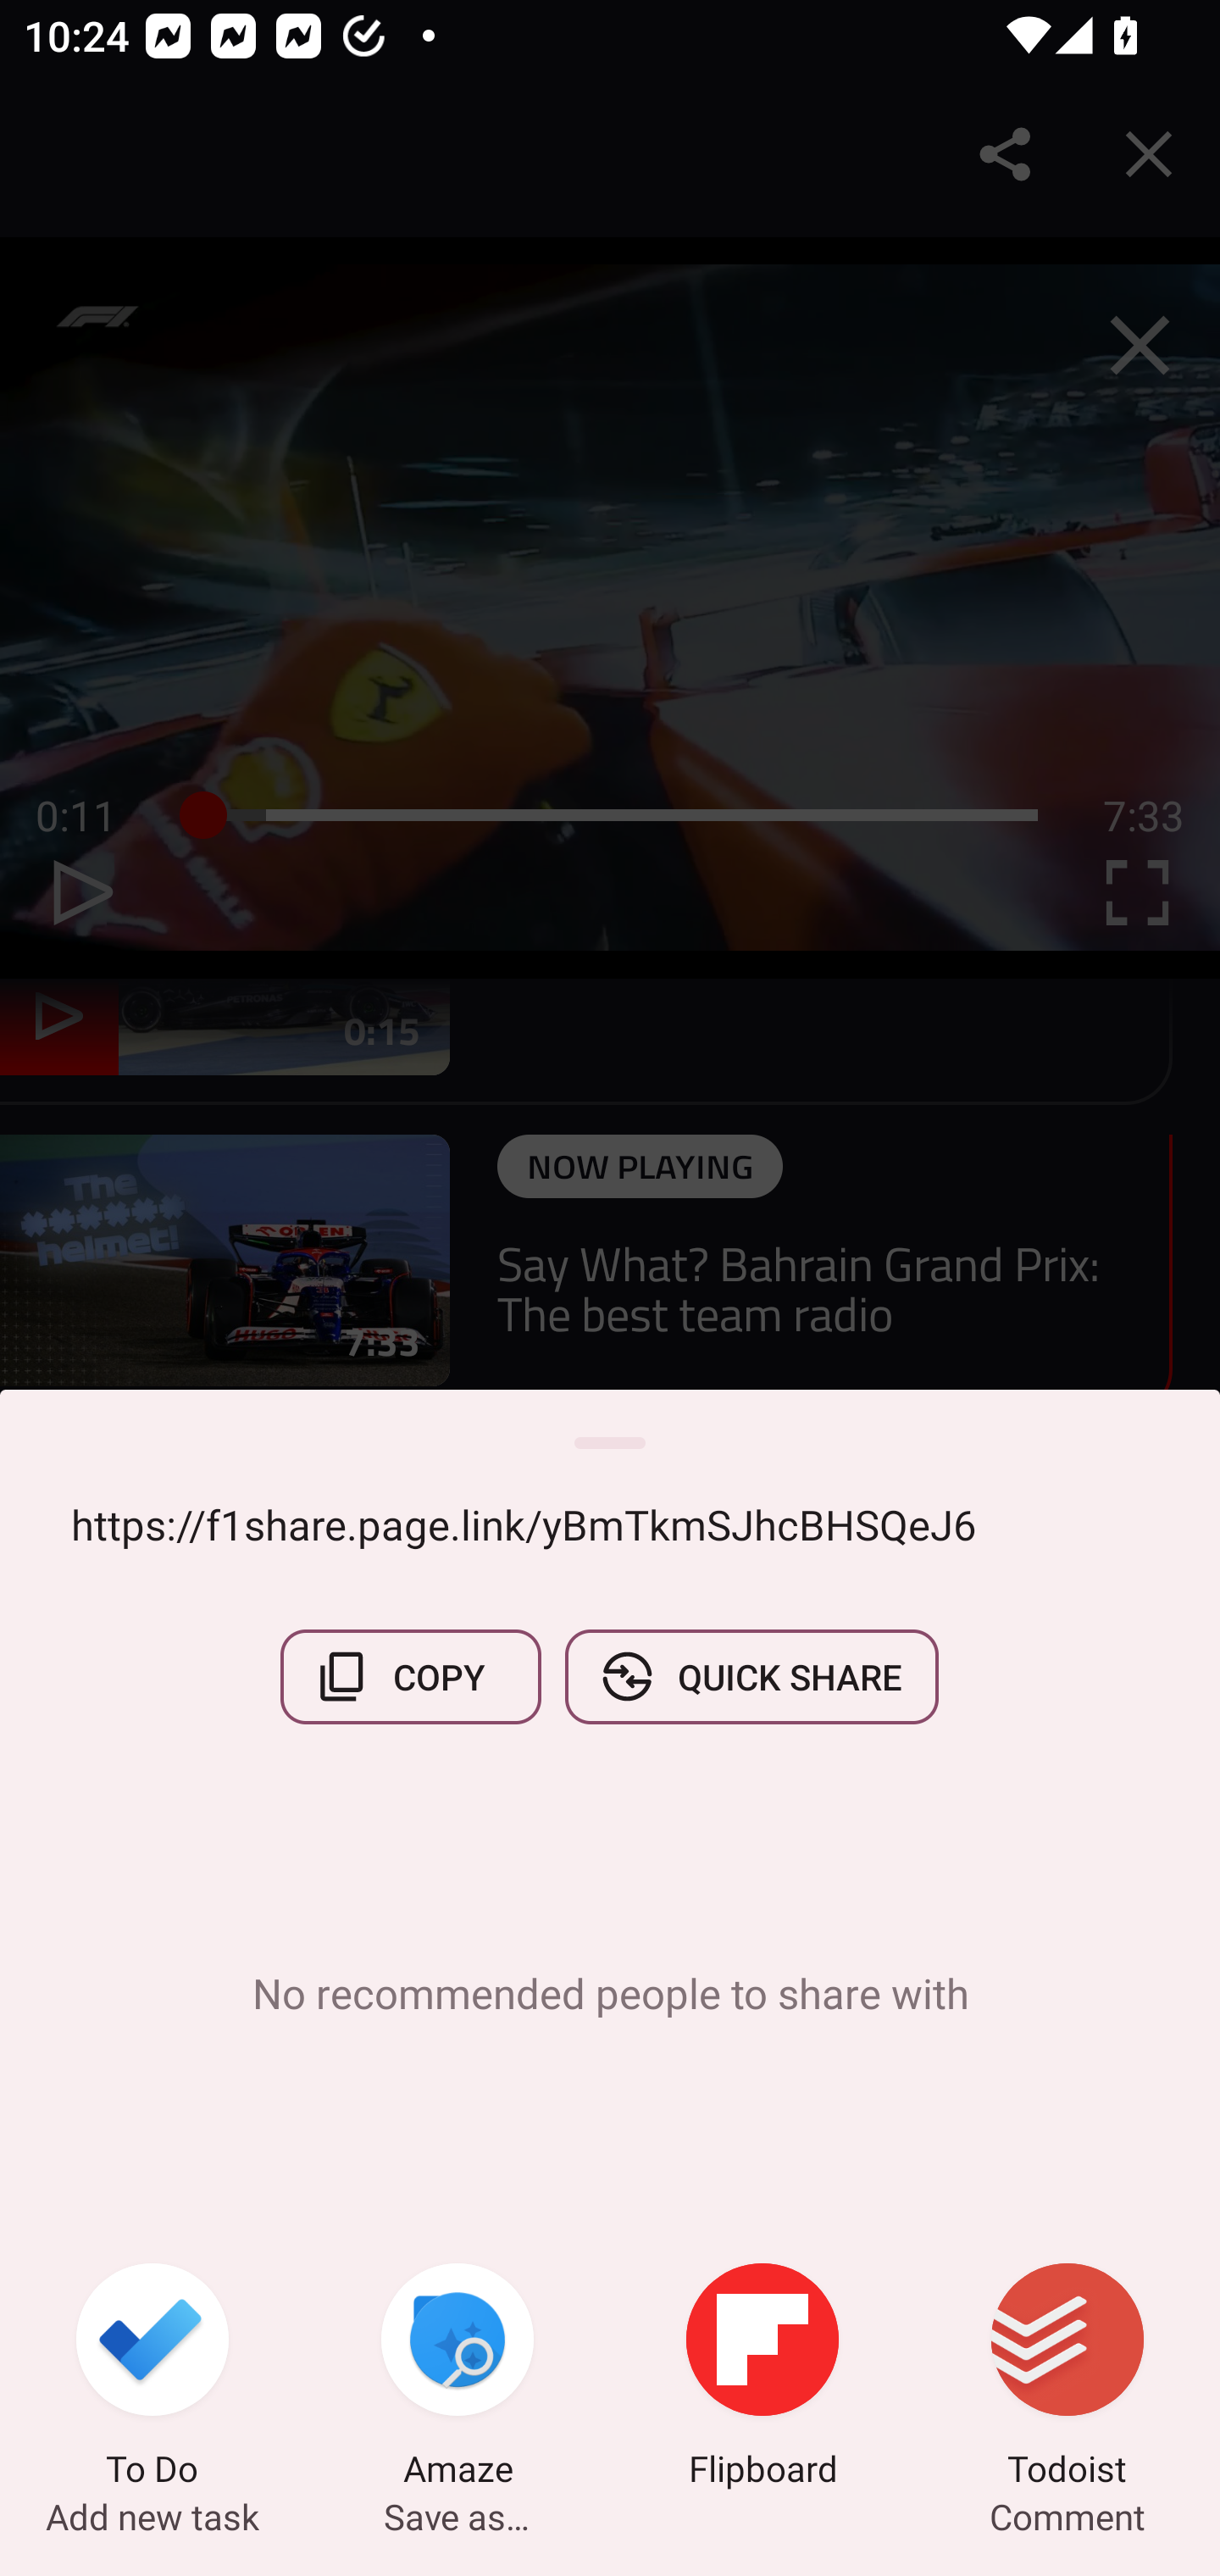  What do you see at coordinates (762, 2379) in the screenshot?
I see `Flipboard` at bounding box center [762, 2379].